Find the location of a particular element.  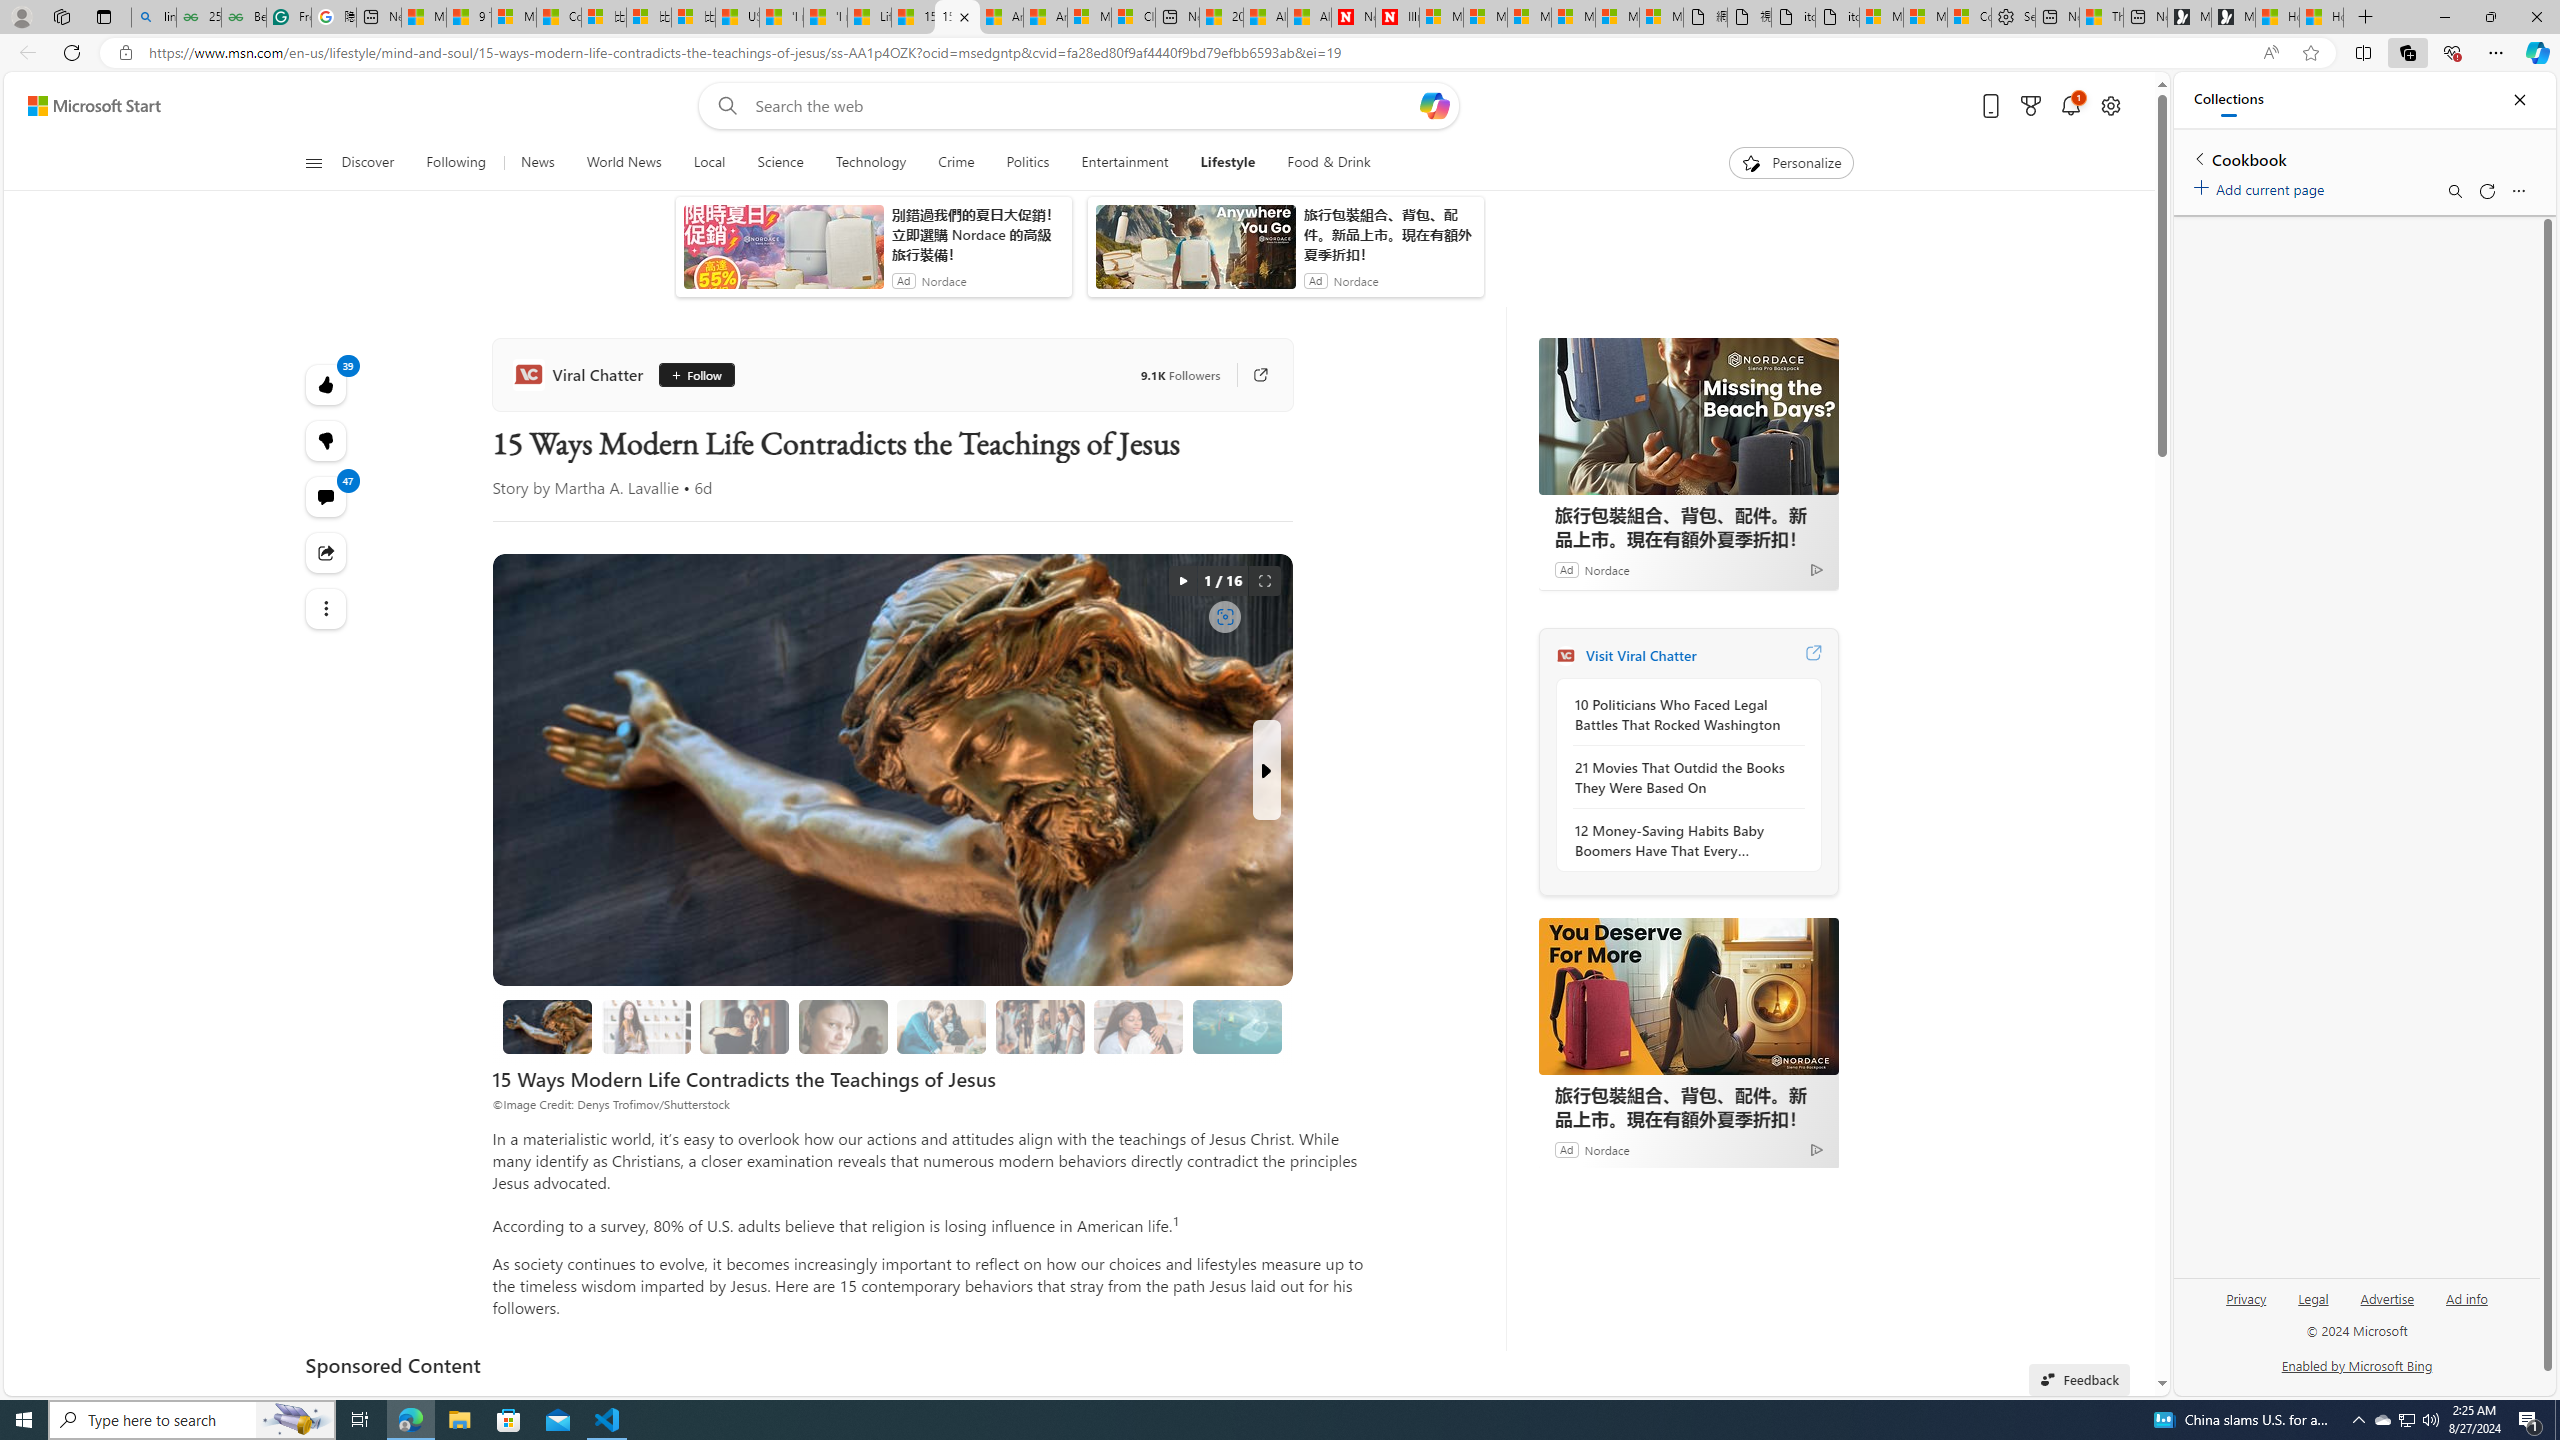

Read aloud this page (Ctrl+Shift+U) is located at coordinates (2270, 53).